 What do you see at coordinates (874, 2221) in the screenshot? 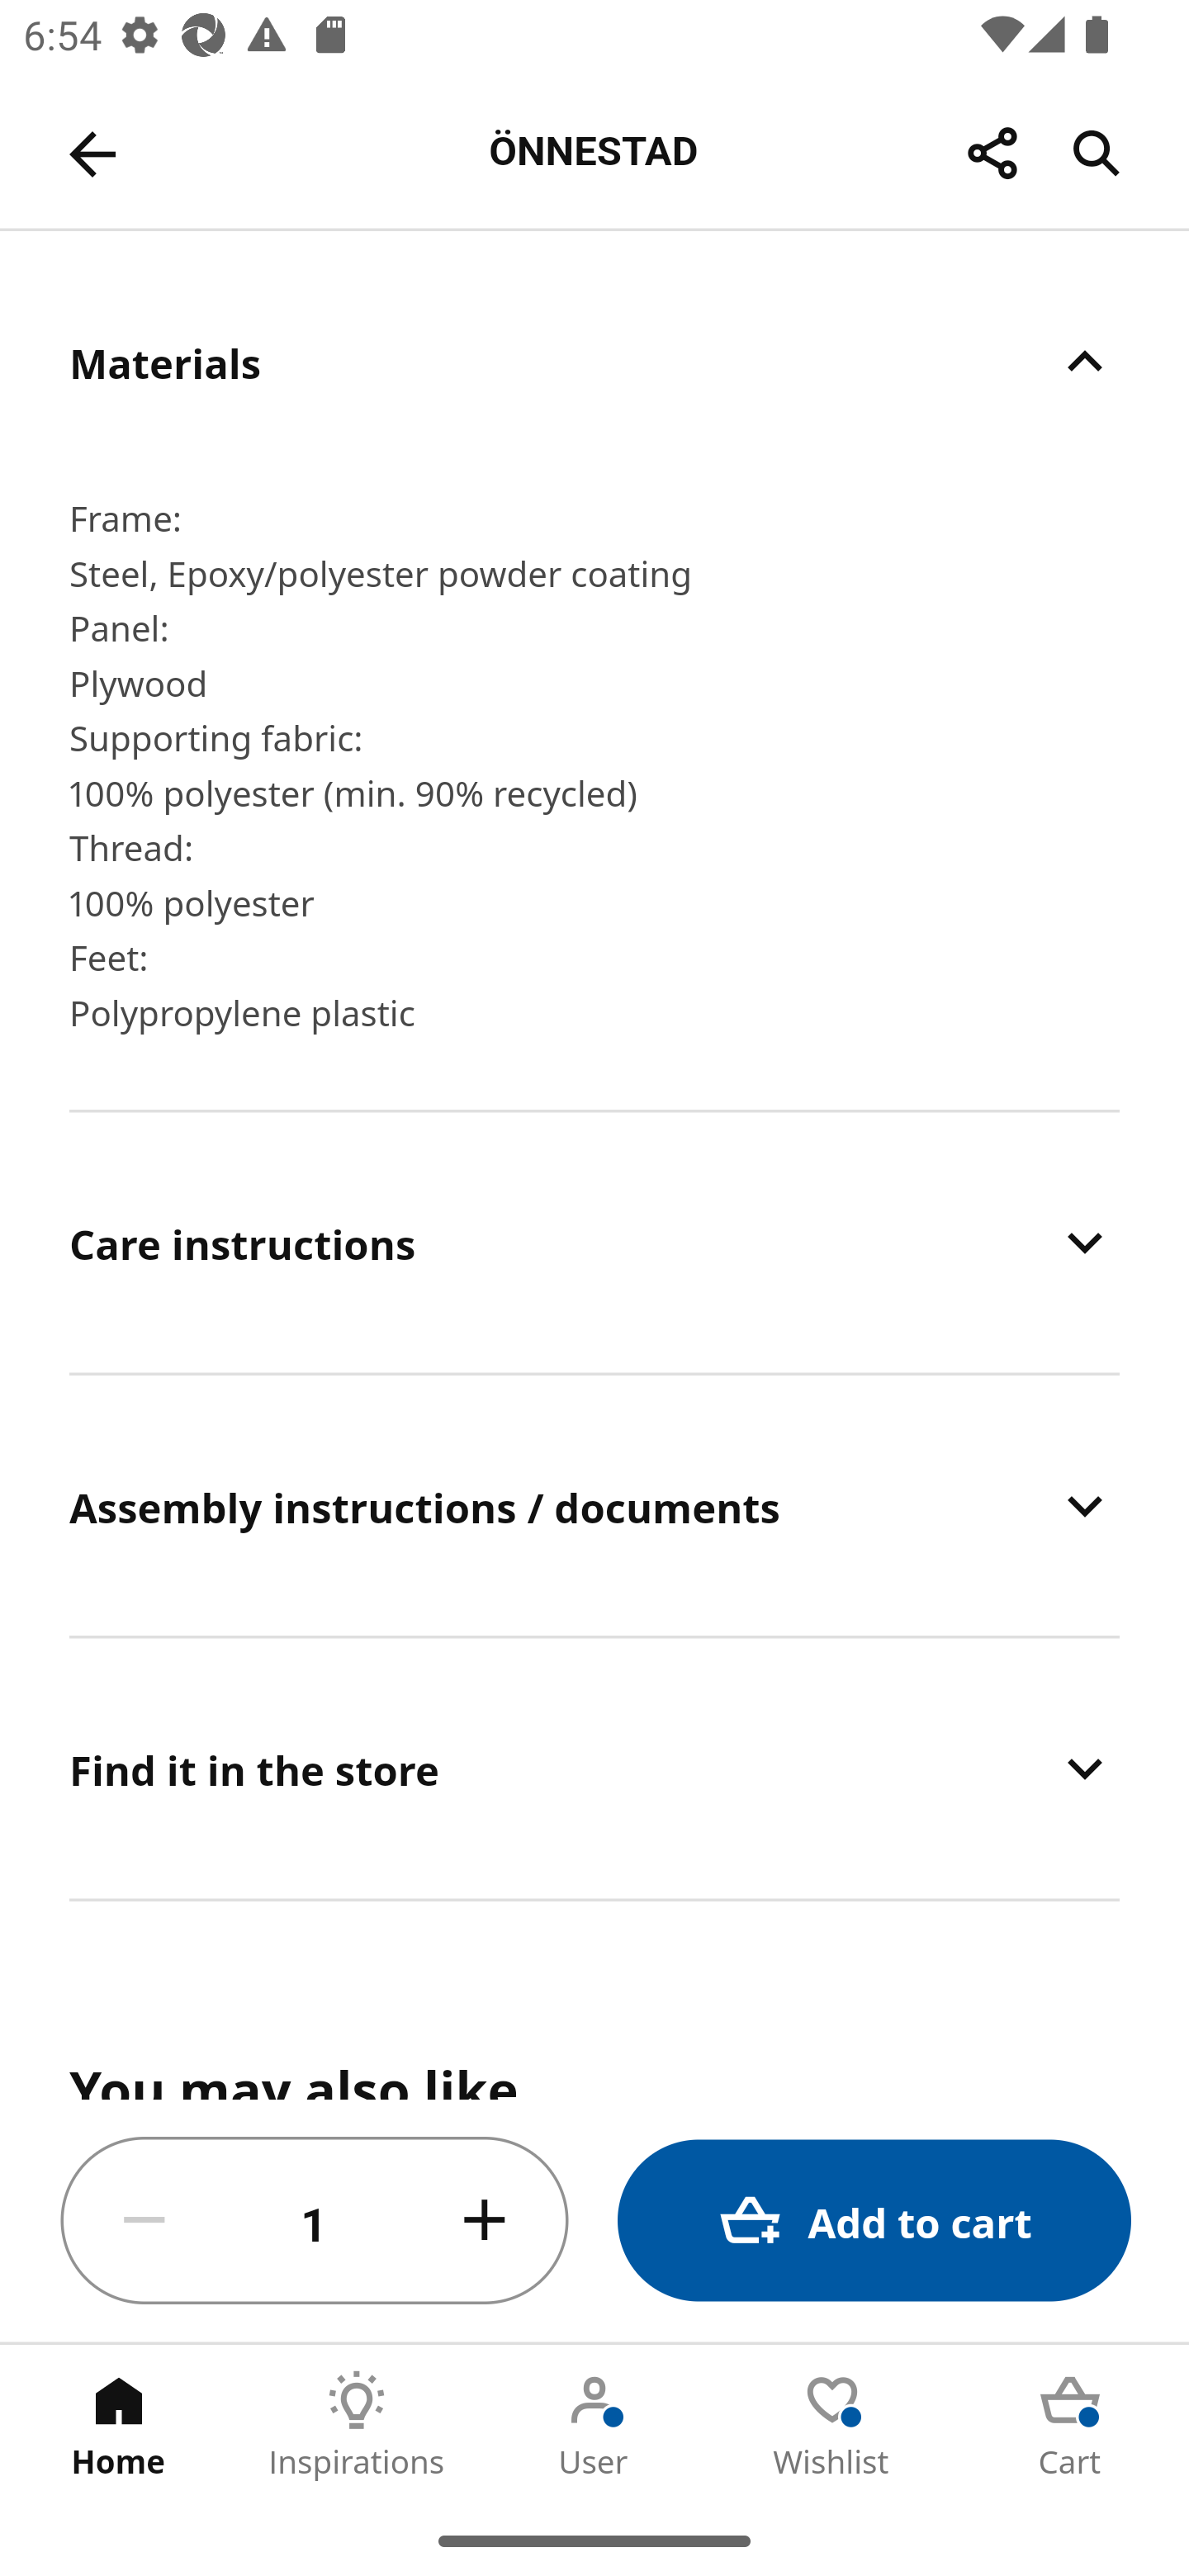
I see `Add to cart` at bounding box center [874, 2221].